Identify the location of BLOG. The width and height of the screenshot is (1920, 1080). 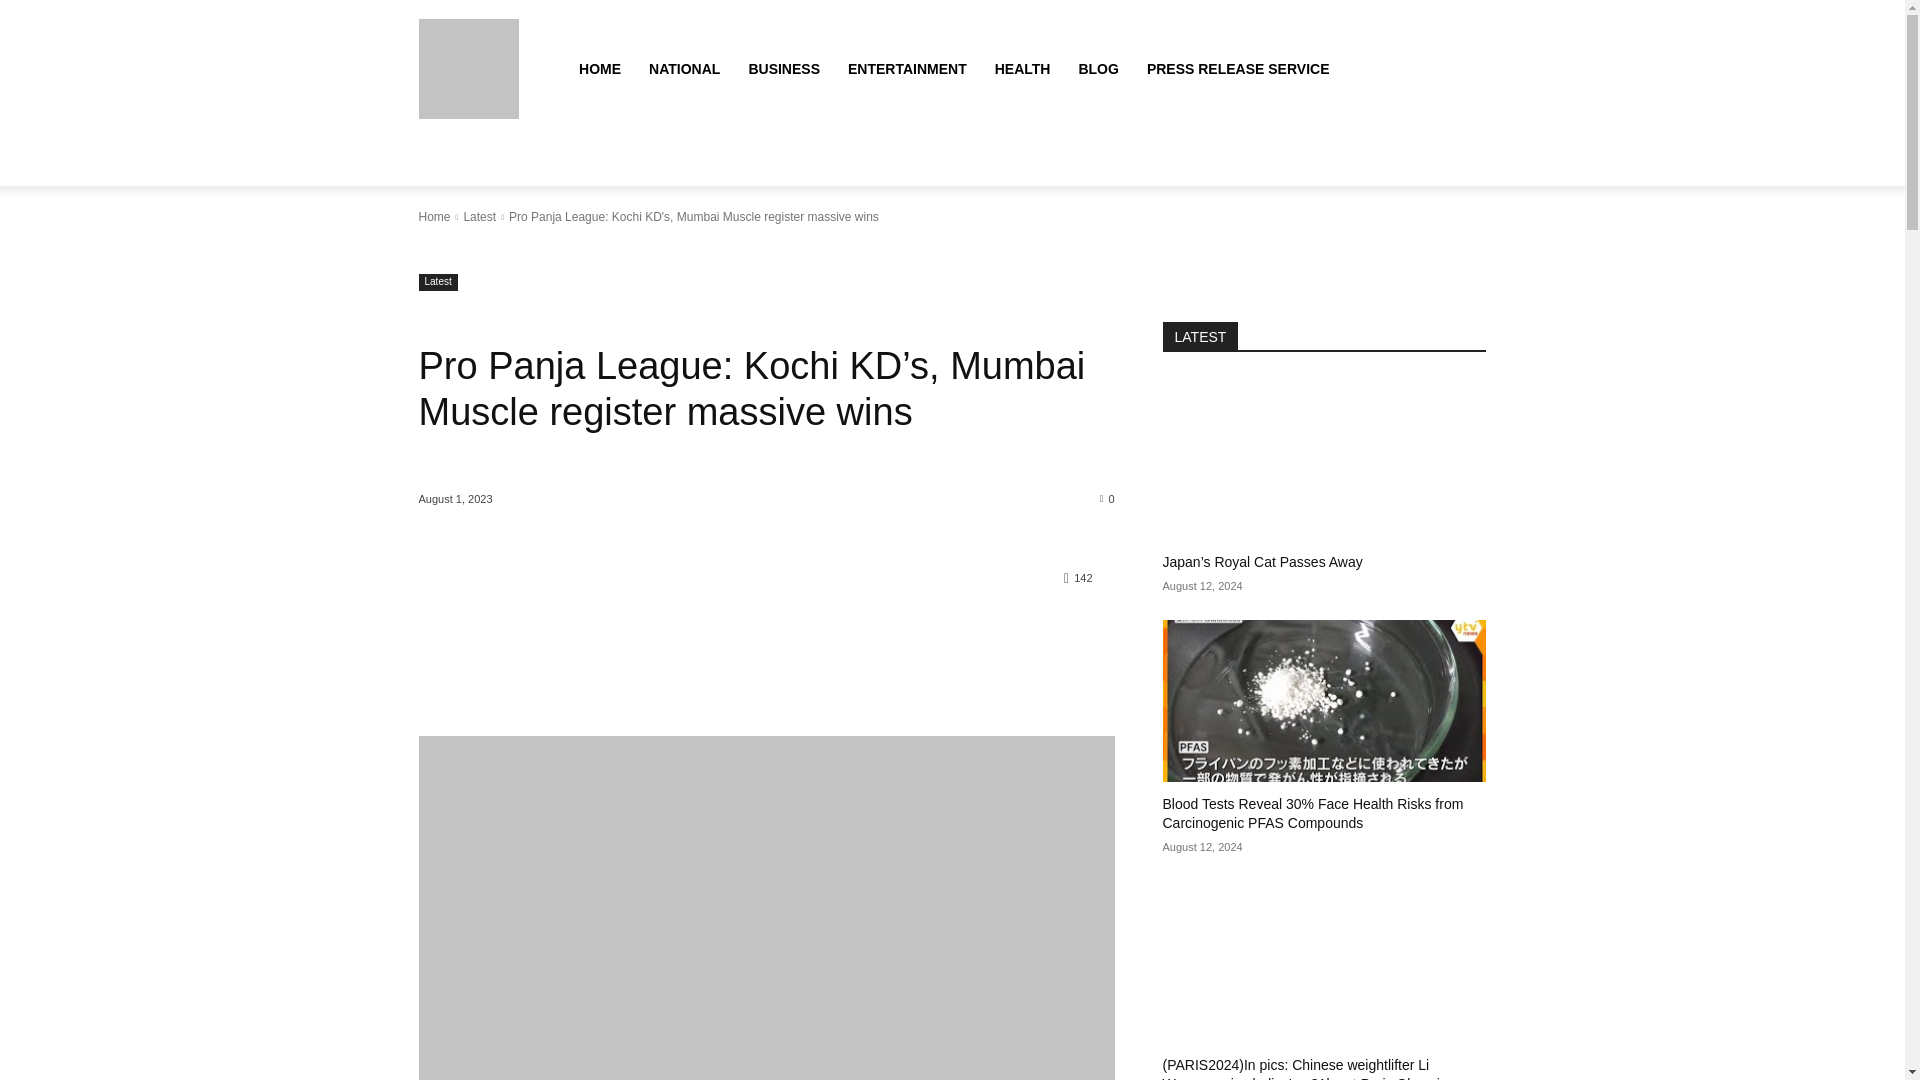
(1098, 68).